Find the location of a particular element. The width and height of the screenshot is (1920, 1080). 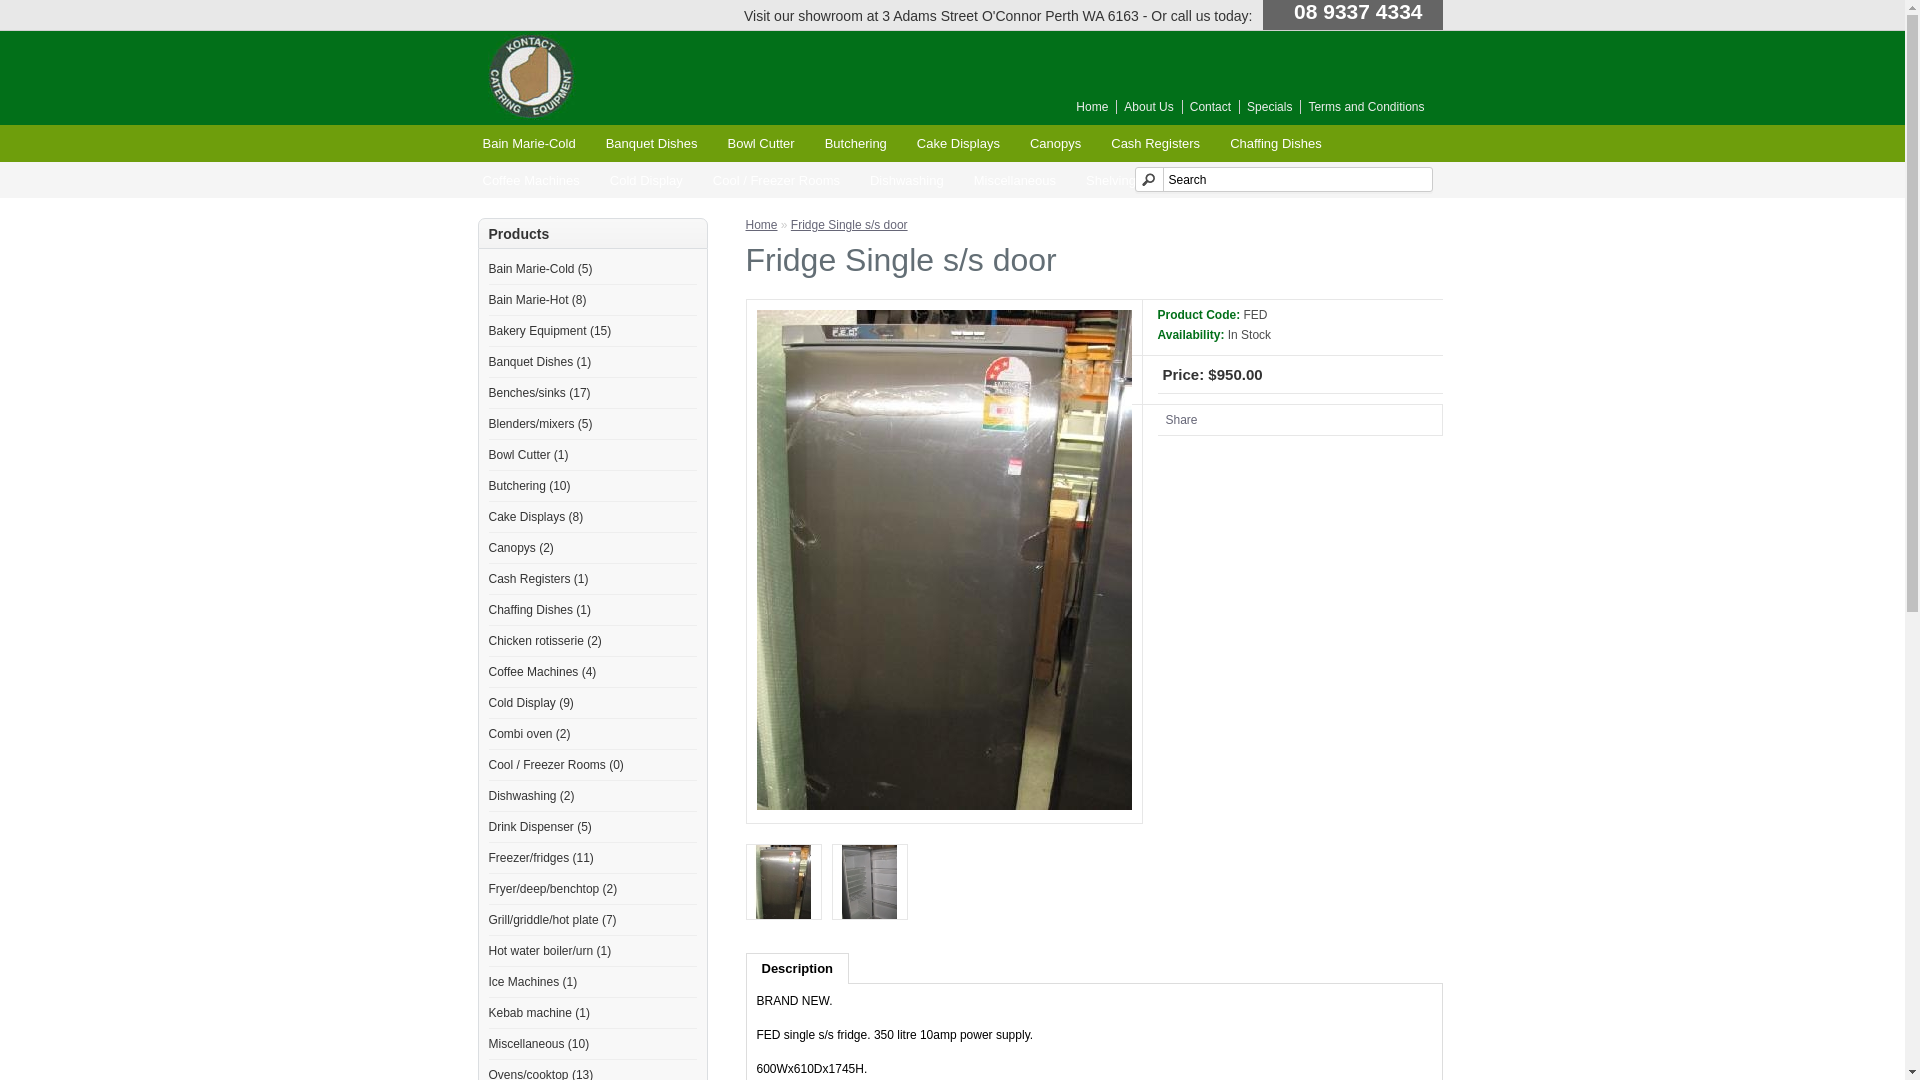

Ice Machines (1) is located at coordinates (532, 982).